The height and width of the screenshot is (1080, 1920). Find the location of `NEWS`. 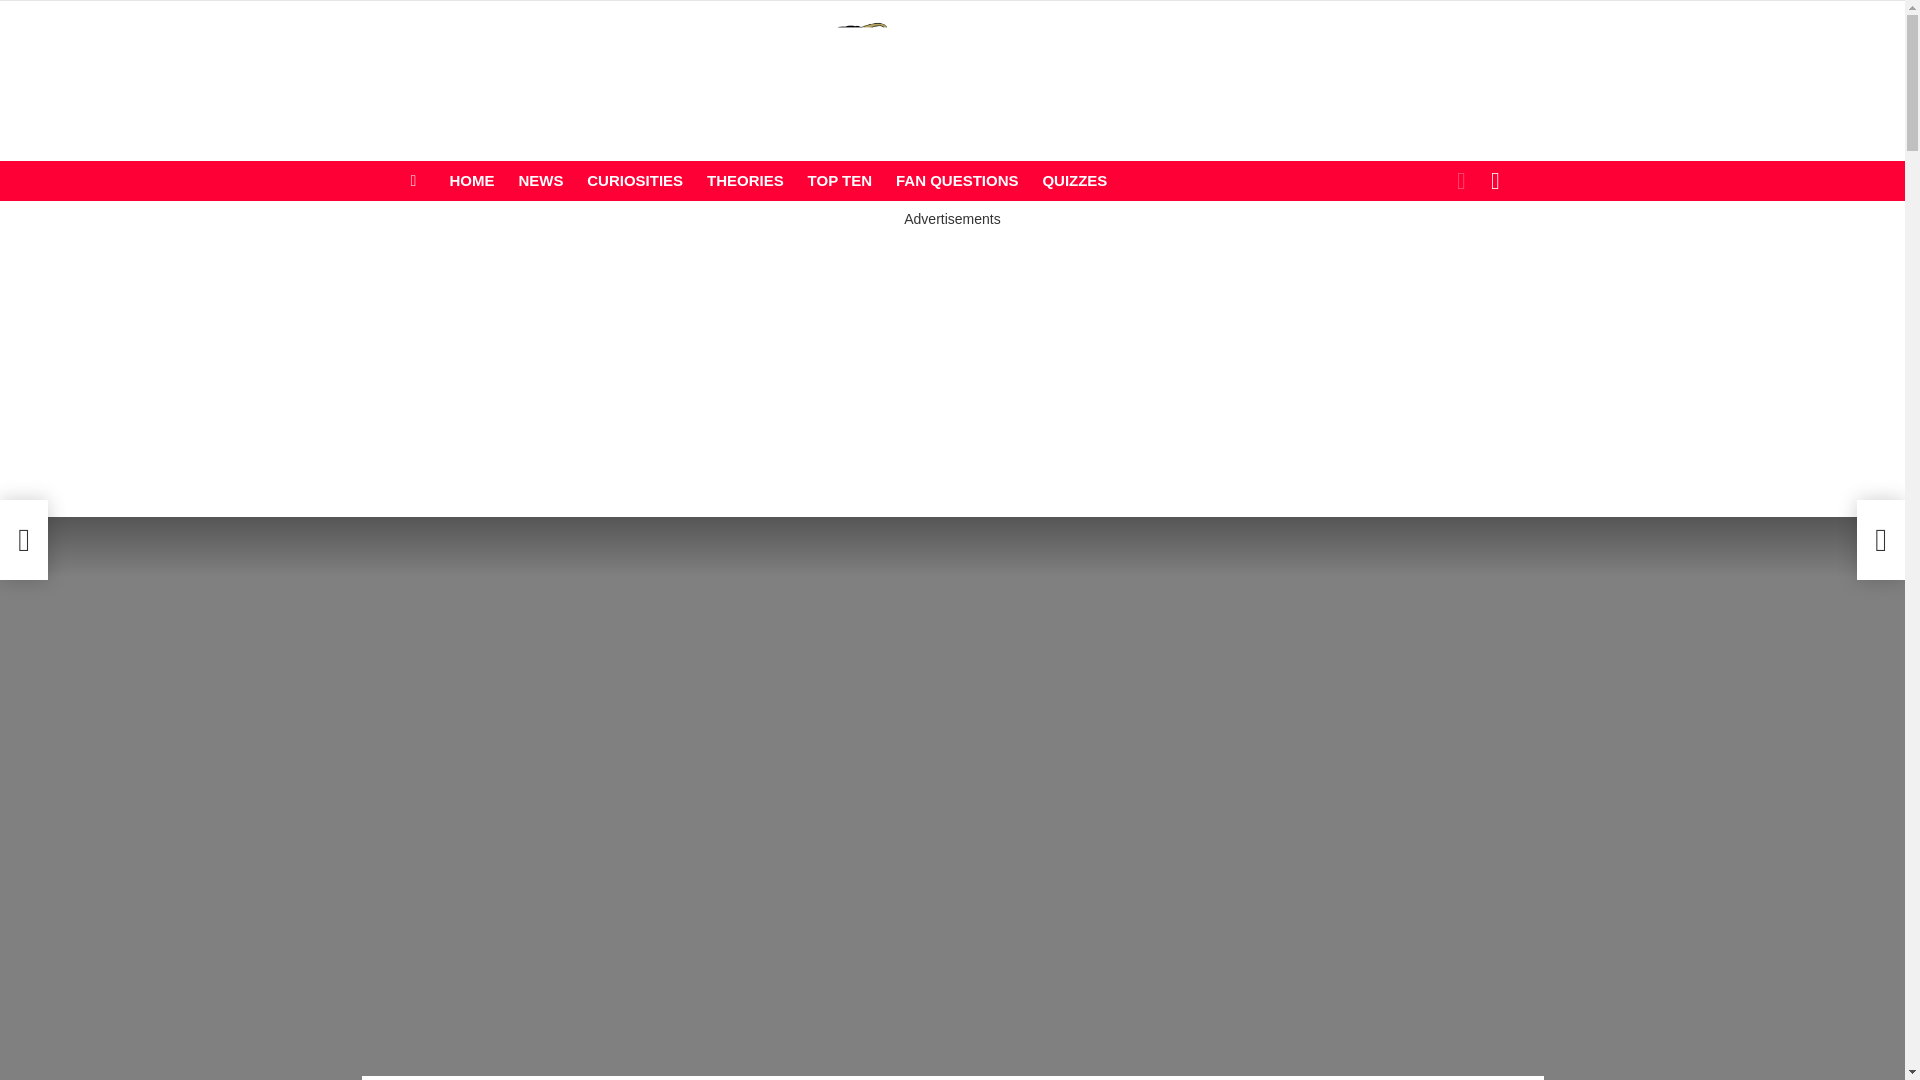

NEWS is located at coordinates (540, 180).